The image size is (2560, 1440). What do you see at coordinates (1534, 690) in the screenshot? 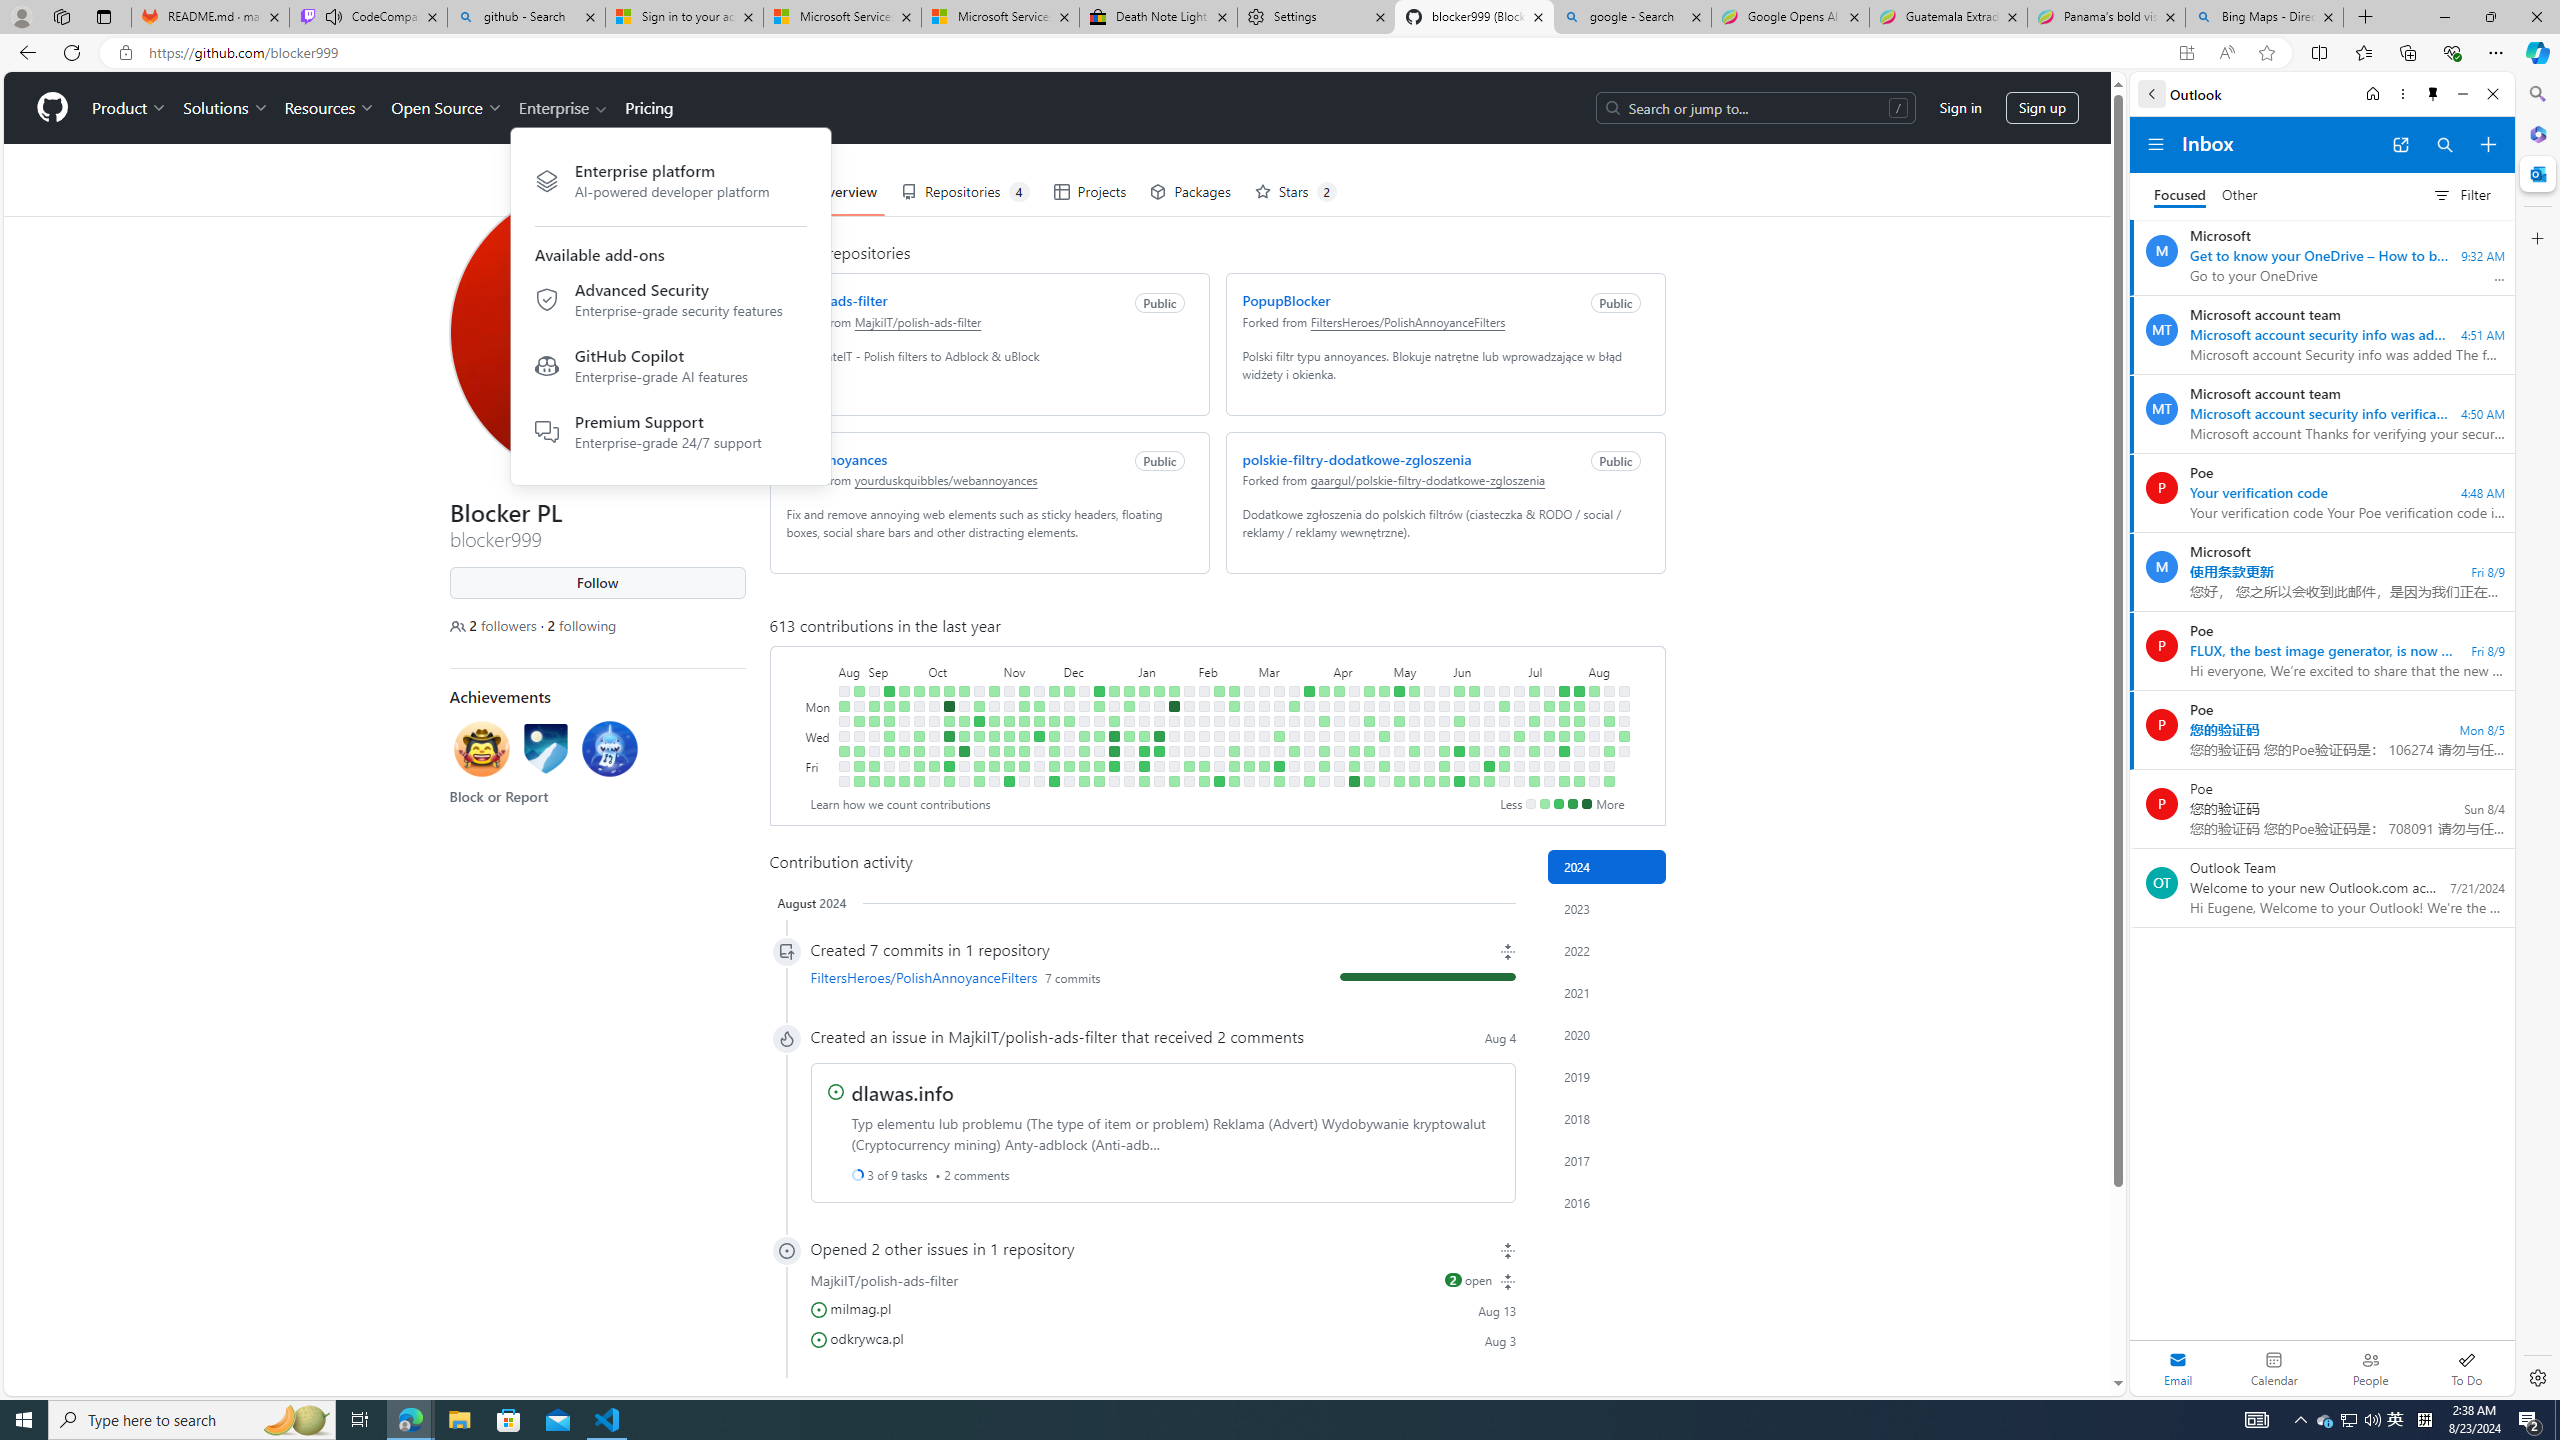
I see `1 contribution on July 7th.` at bounding box center [1534, 690].